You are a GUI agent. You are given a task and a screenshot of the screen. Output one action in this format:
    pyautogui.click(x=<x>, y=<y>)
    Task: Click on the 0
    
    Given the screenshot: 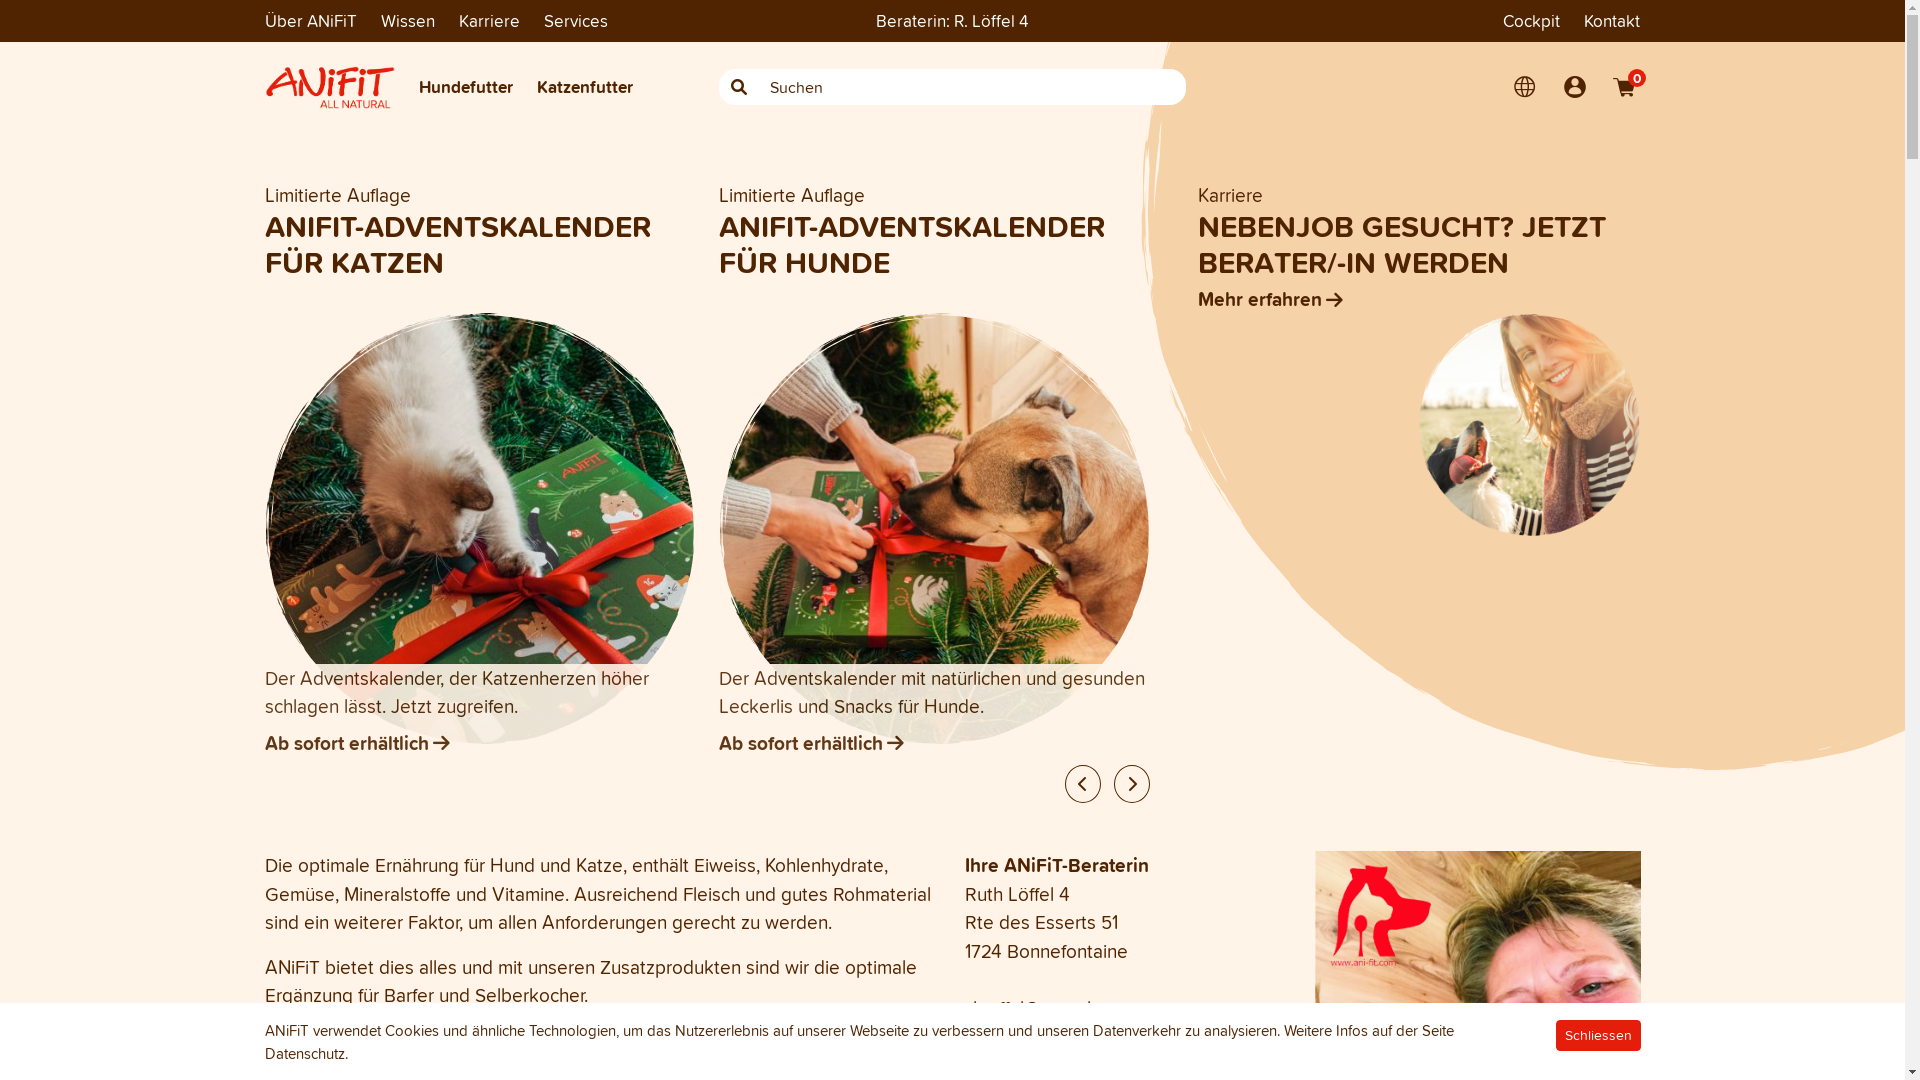 What is the action you would take?
    pyautogui.click(x=1624, y=87)
    